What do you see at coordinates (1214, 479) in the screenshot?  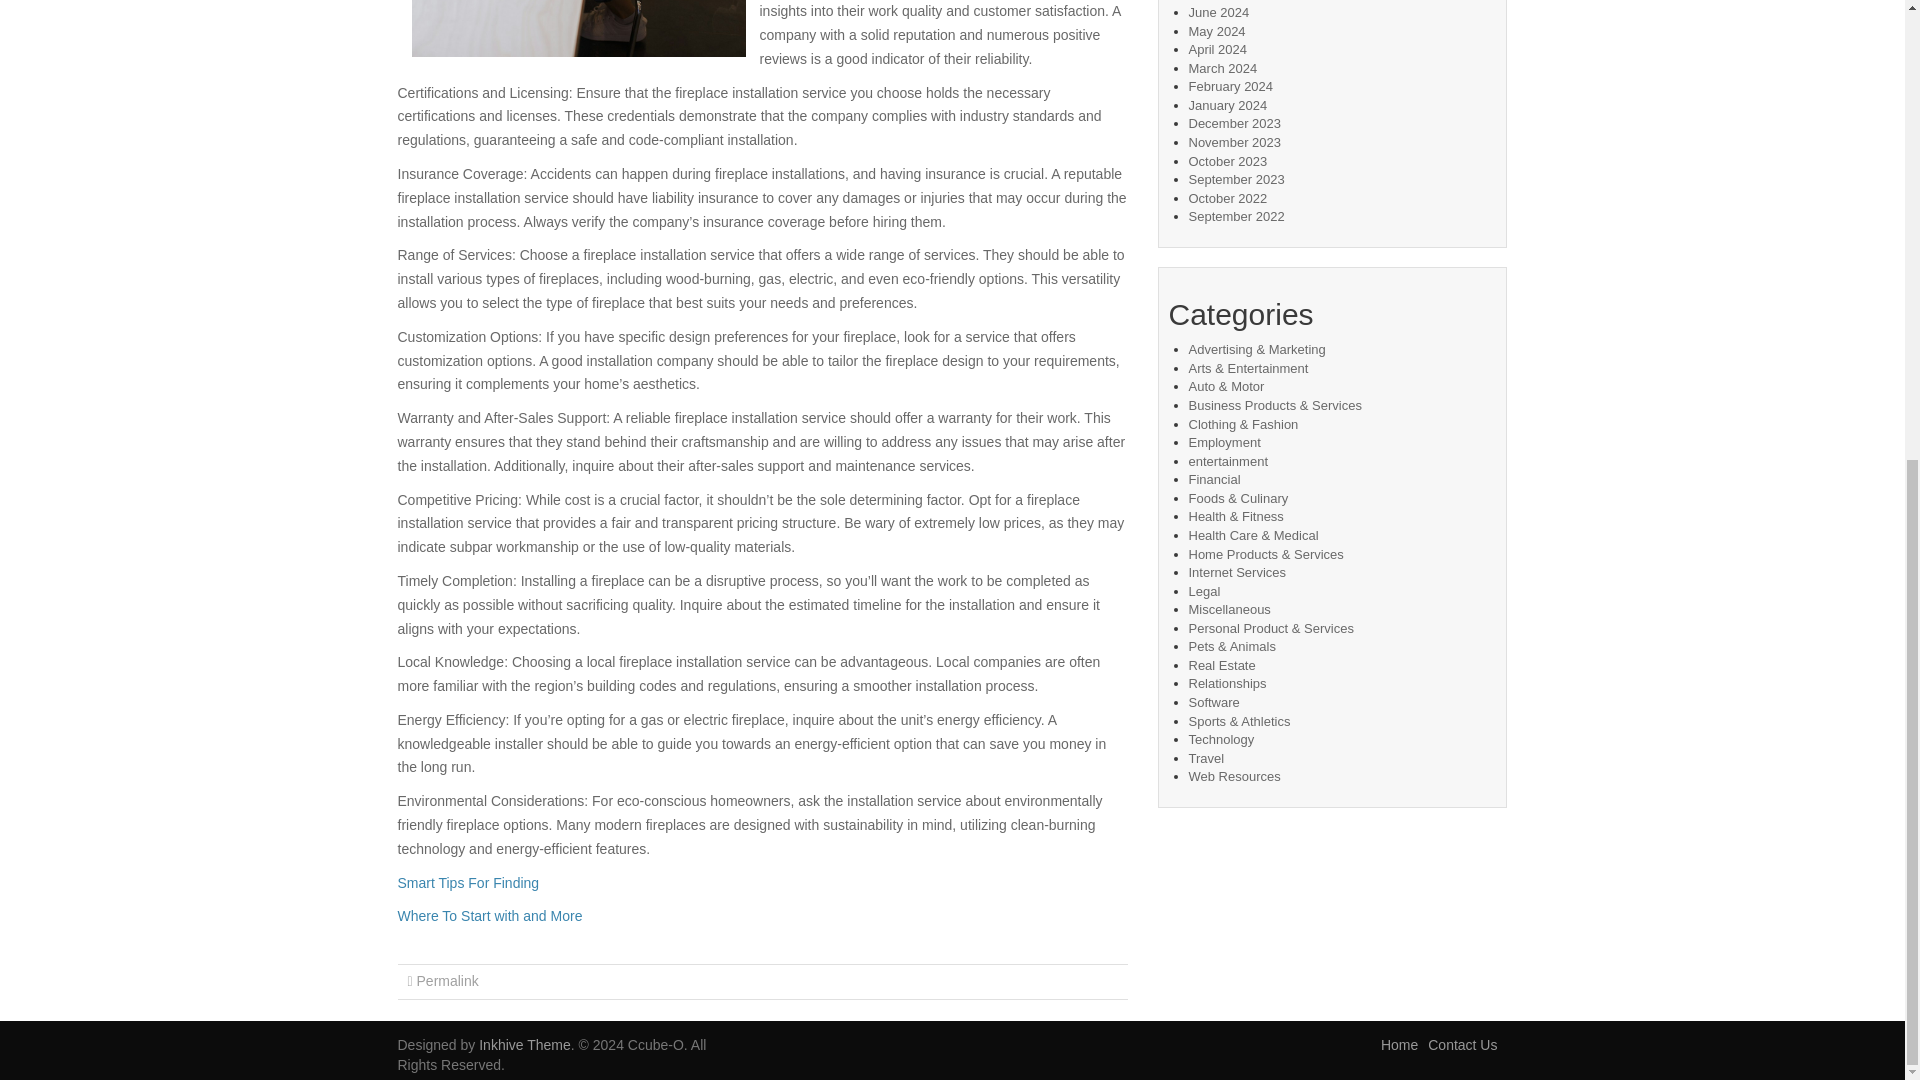 I see `Financial` at bounding box center [1214, 479].